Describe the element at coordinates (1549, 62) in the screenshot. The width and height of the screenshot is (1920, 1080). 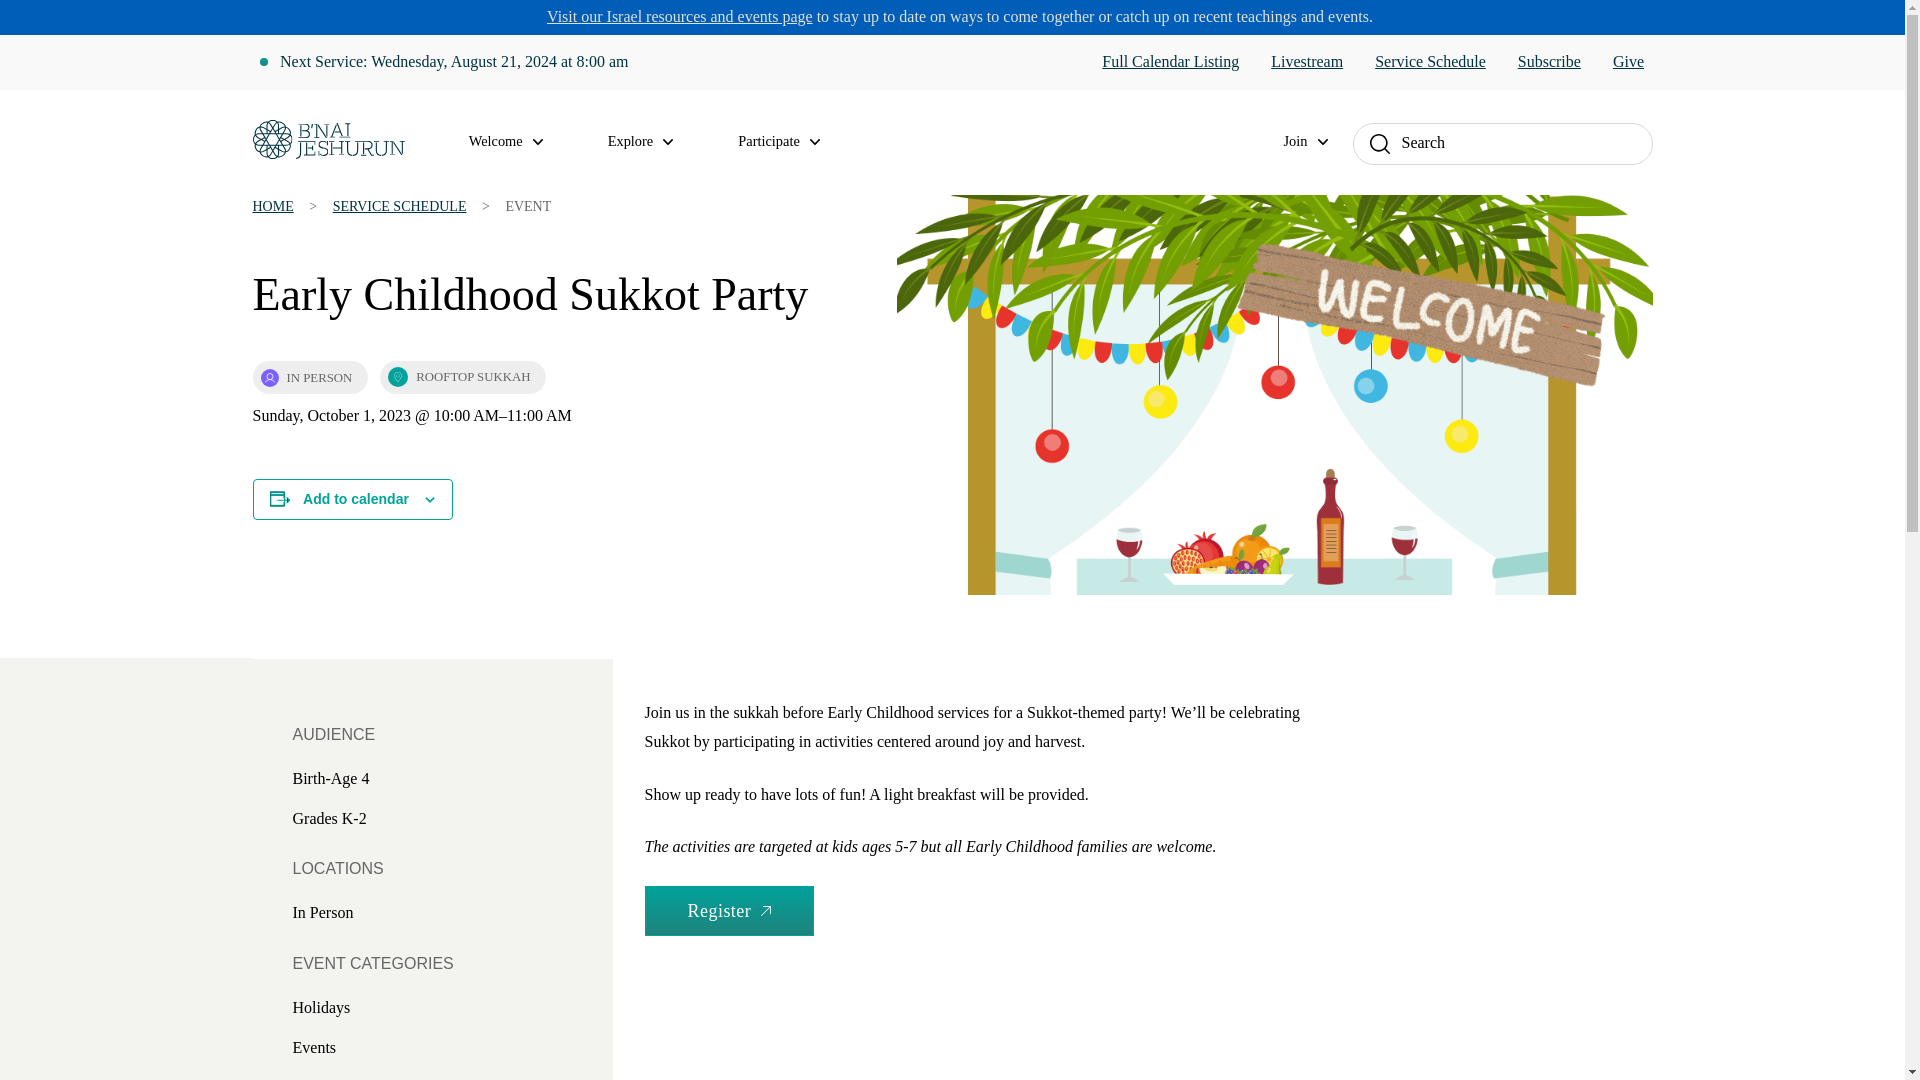
I see `Subscribe` at that location.